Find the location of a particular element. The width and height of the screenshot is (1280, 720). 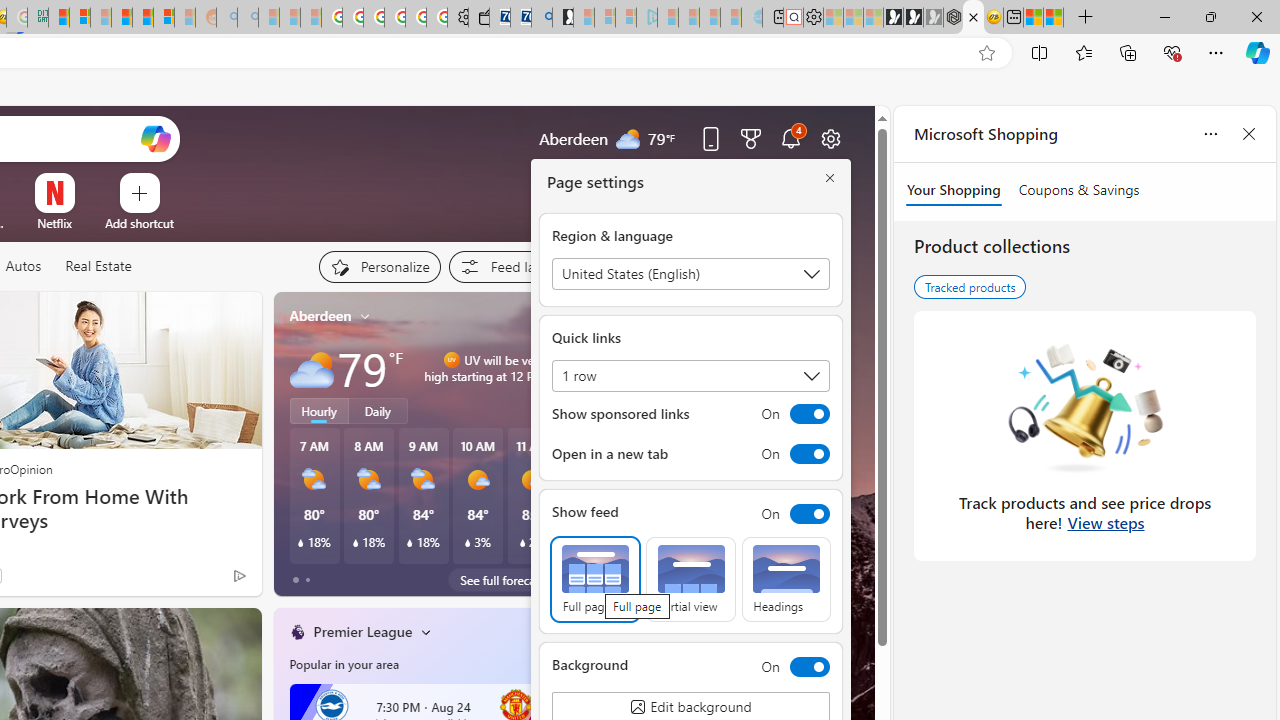

Partial view is located at coordinates (690, 580).